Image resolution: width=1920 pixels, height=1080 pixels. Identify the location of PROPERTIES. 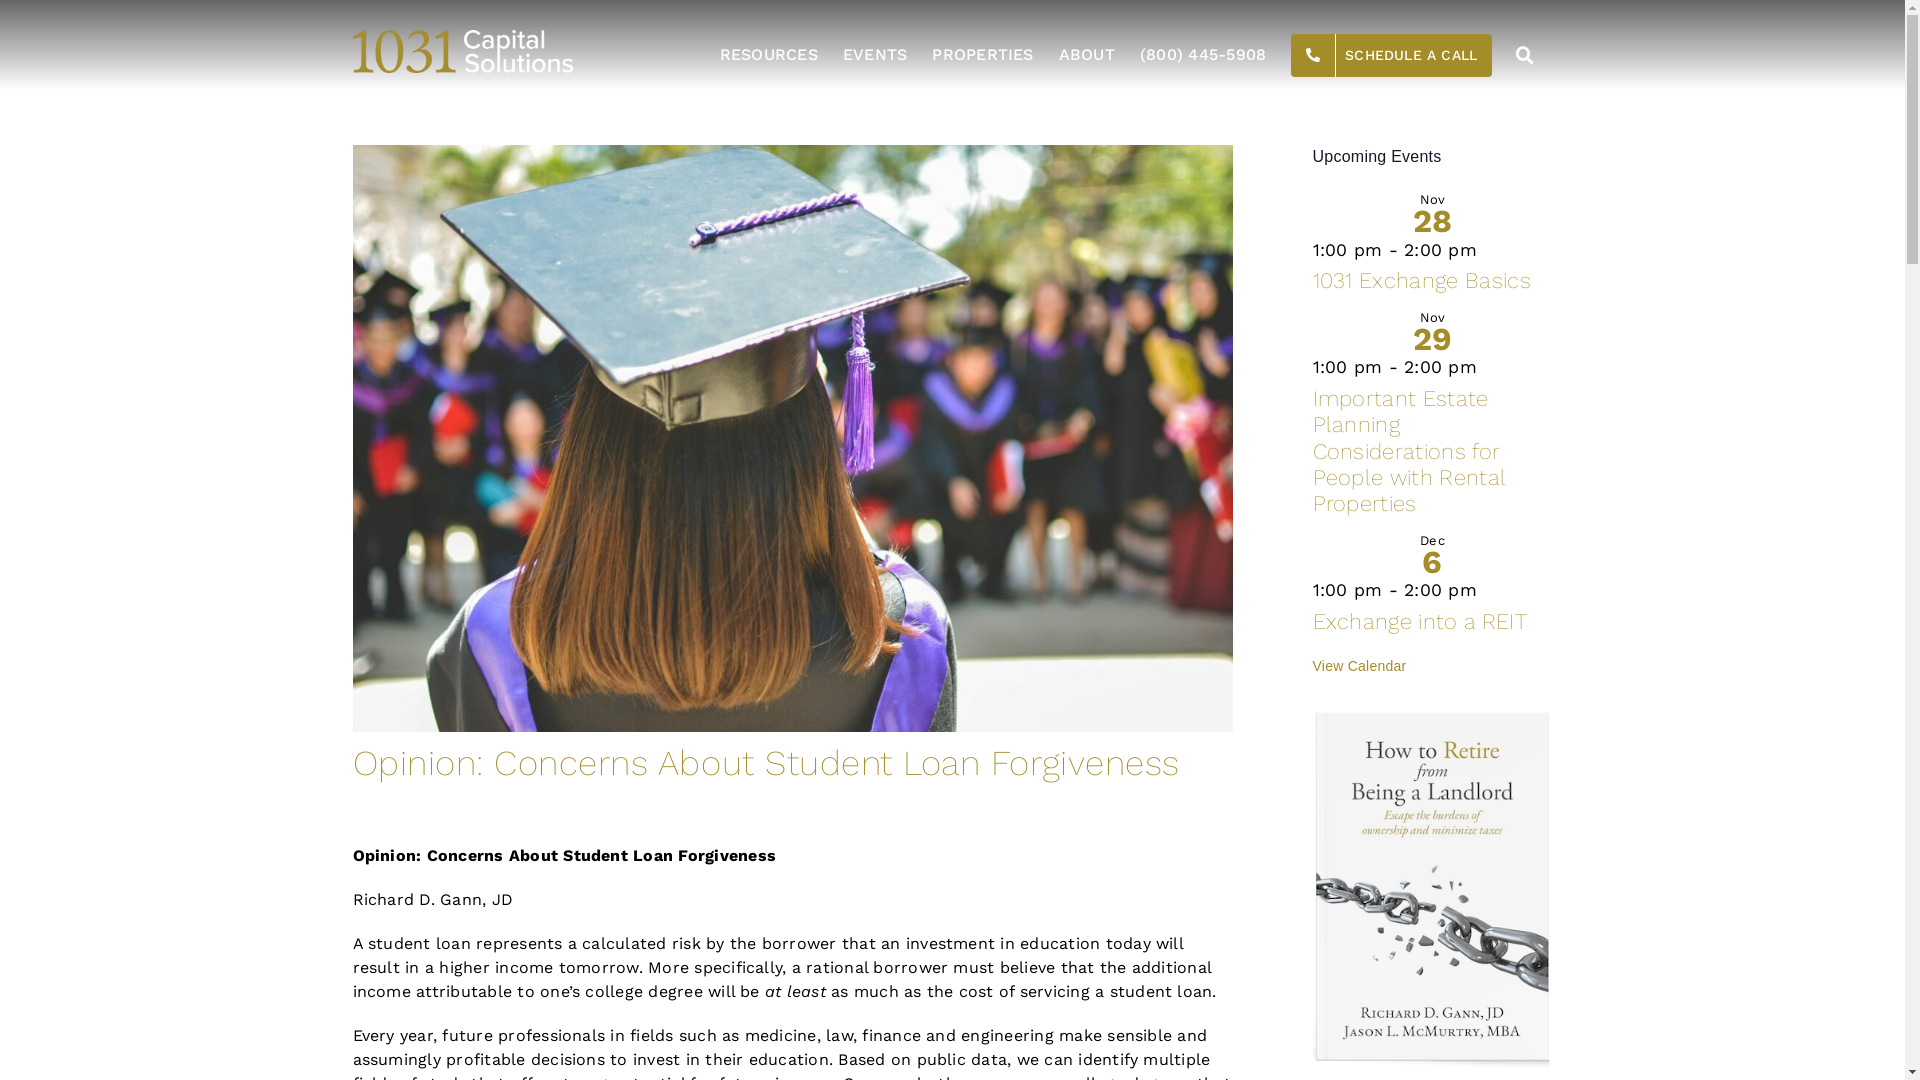
(982, 55).